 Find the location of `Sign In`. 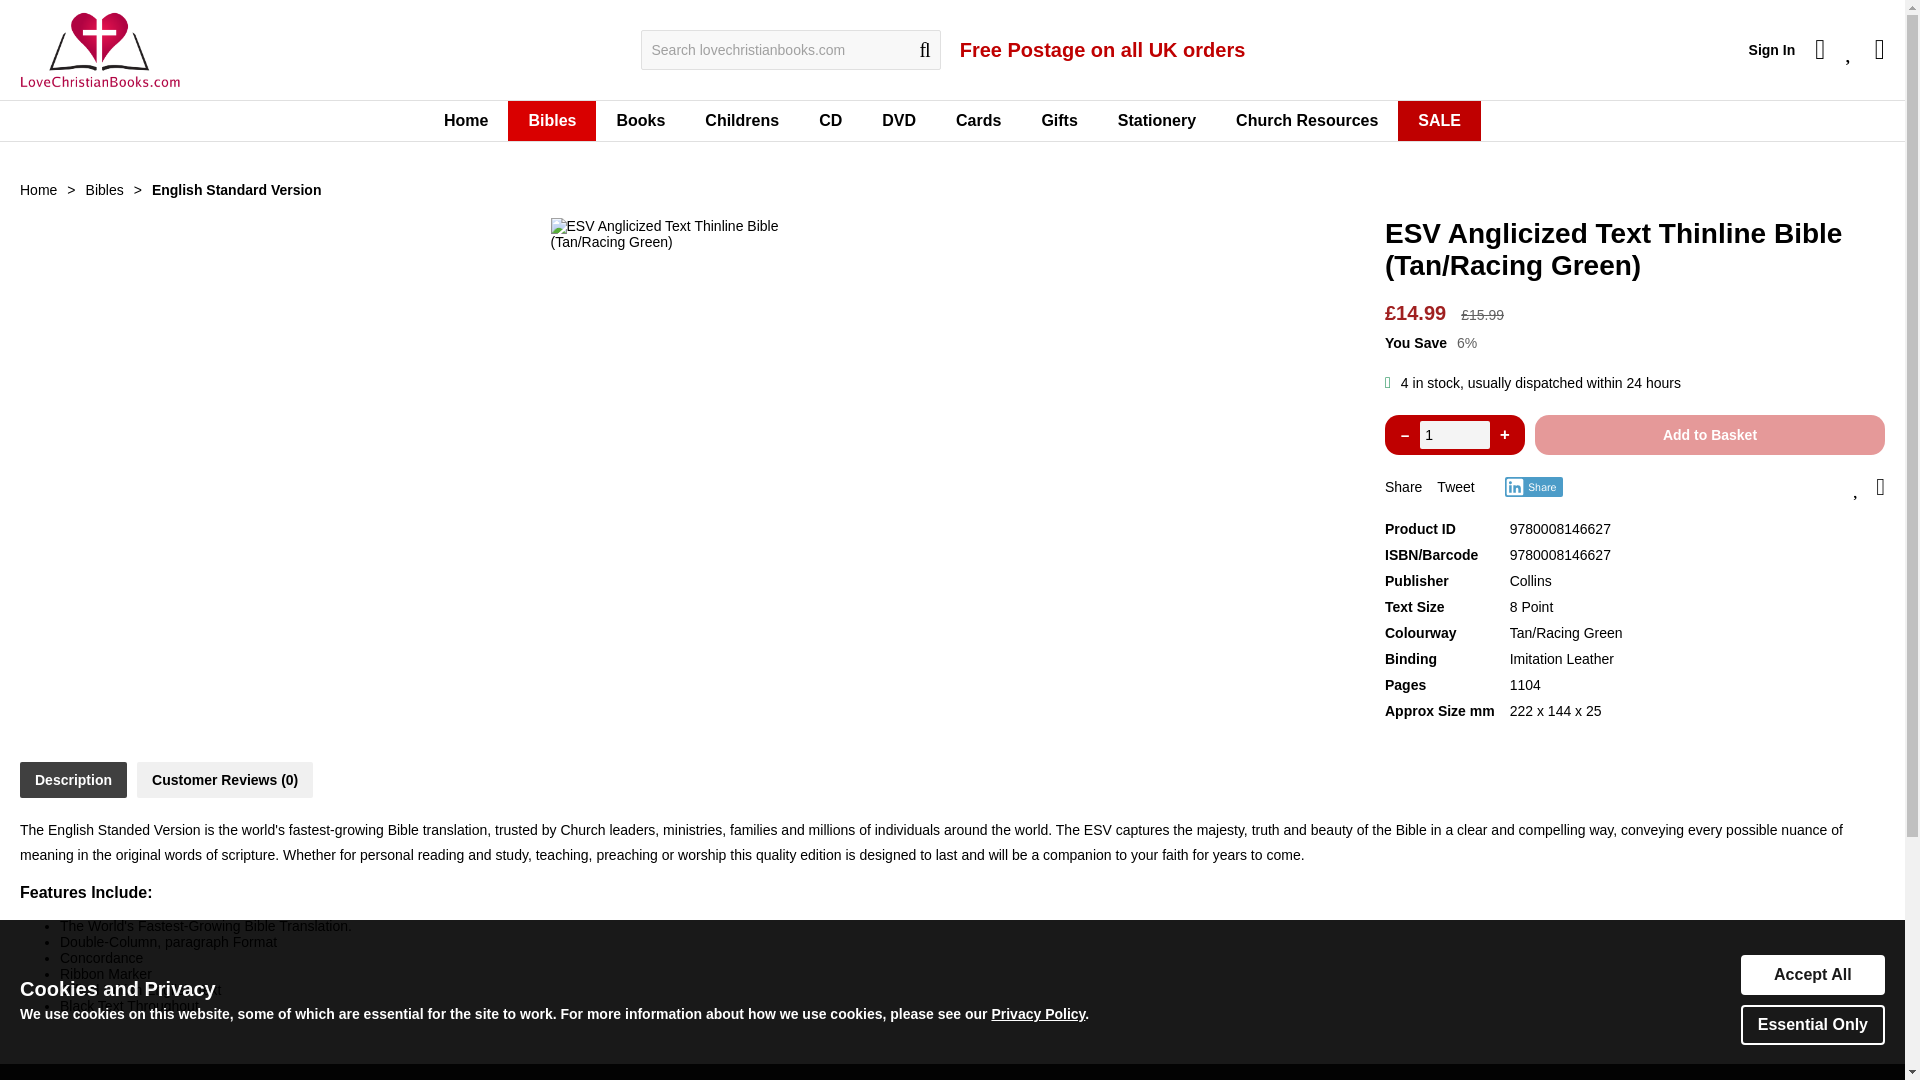

Sign In is located at coordinates (1772, 50).